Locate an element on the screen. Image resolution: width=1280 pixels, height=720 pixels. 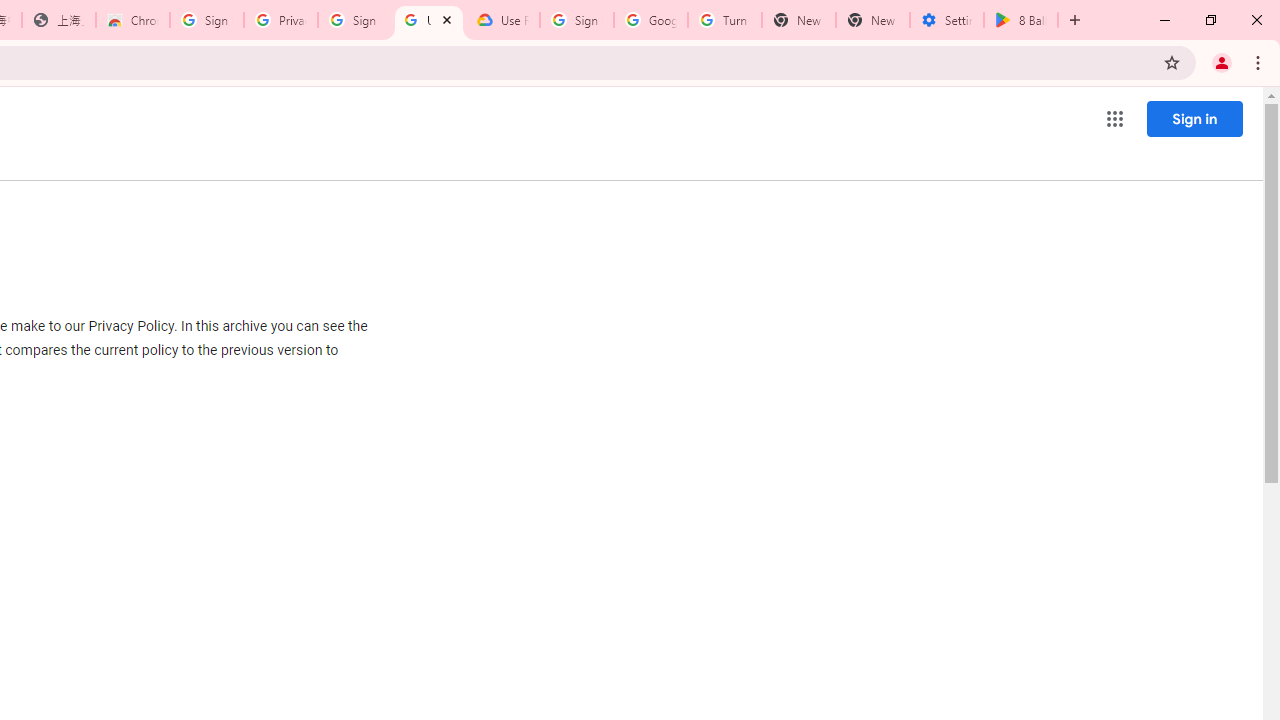
Sign in - Google Accounts is located at coordinates (354, 20).